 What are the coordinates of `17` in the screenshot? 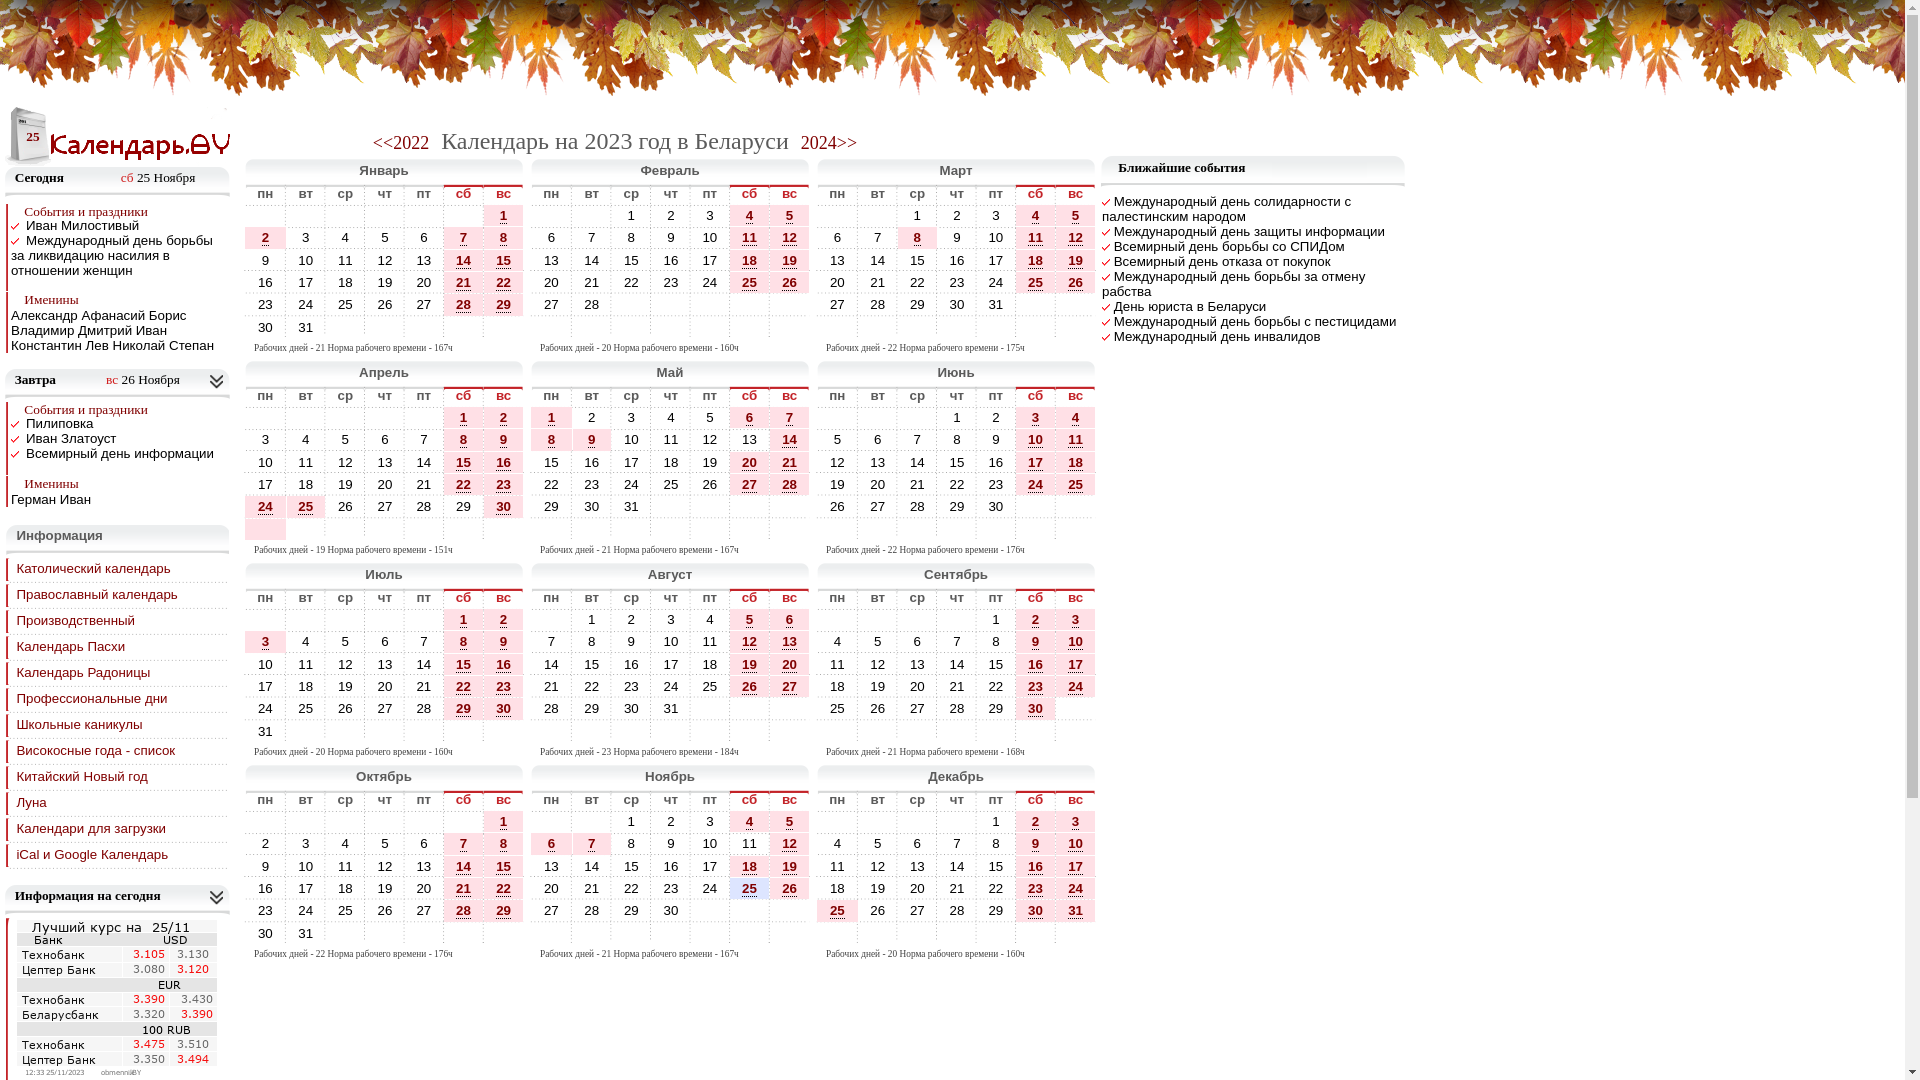 It's located at (265, 484).